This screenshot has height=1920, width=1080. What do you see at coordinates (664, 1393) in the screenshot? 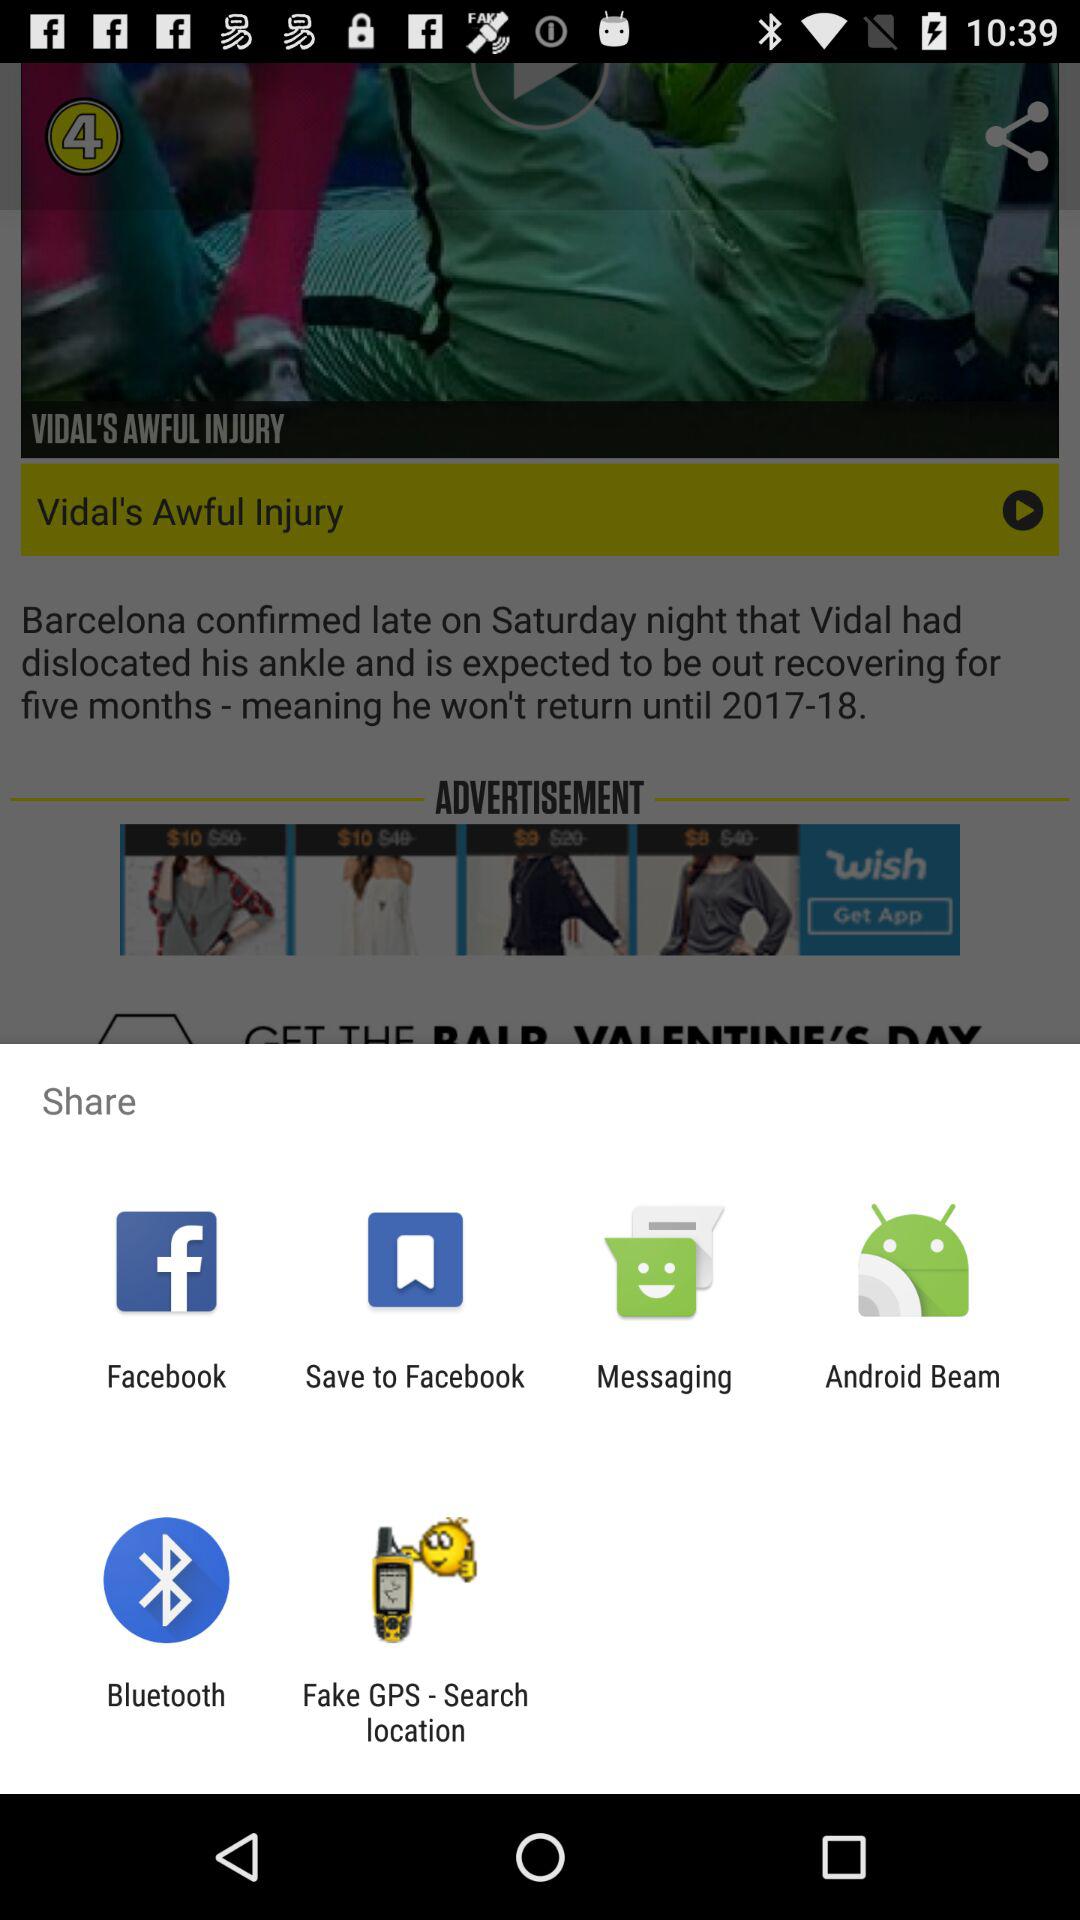
I see `choose item next to save to facebook icon` at bounding box center [664, 1393].